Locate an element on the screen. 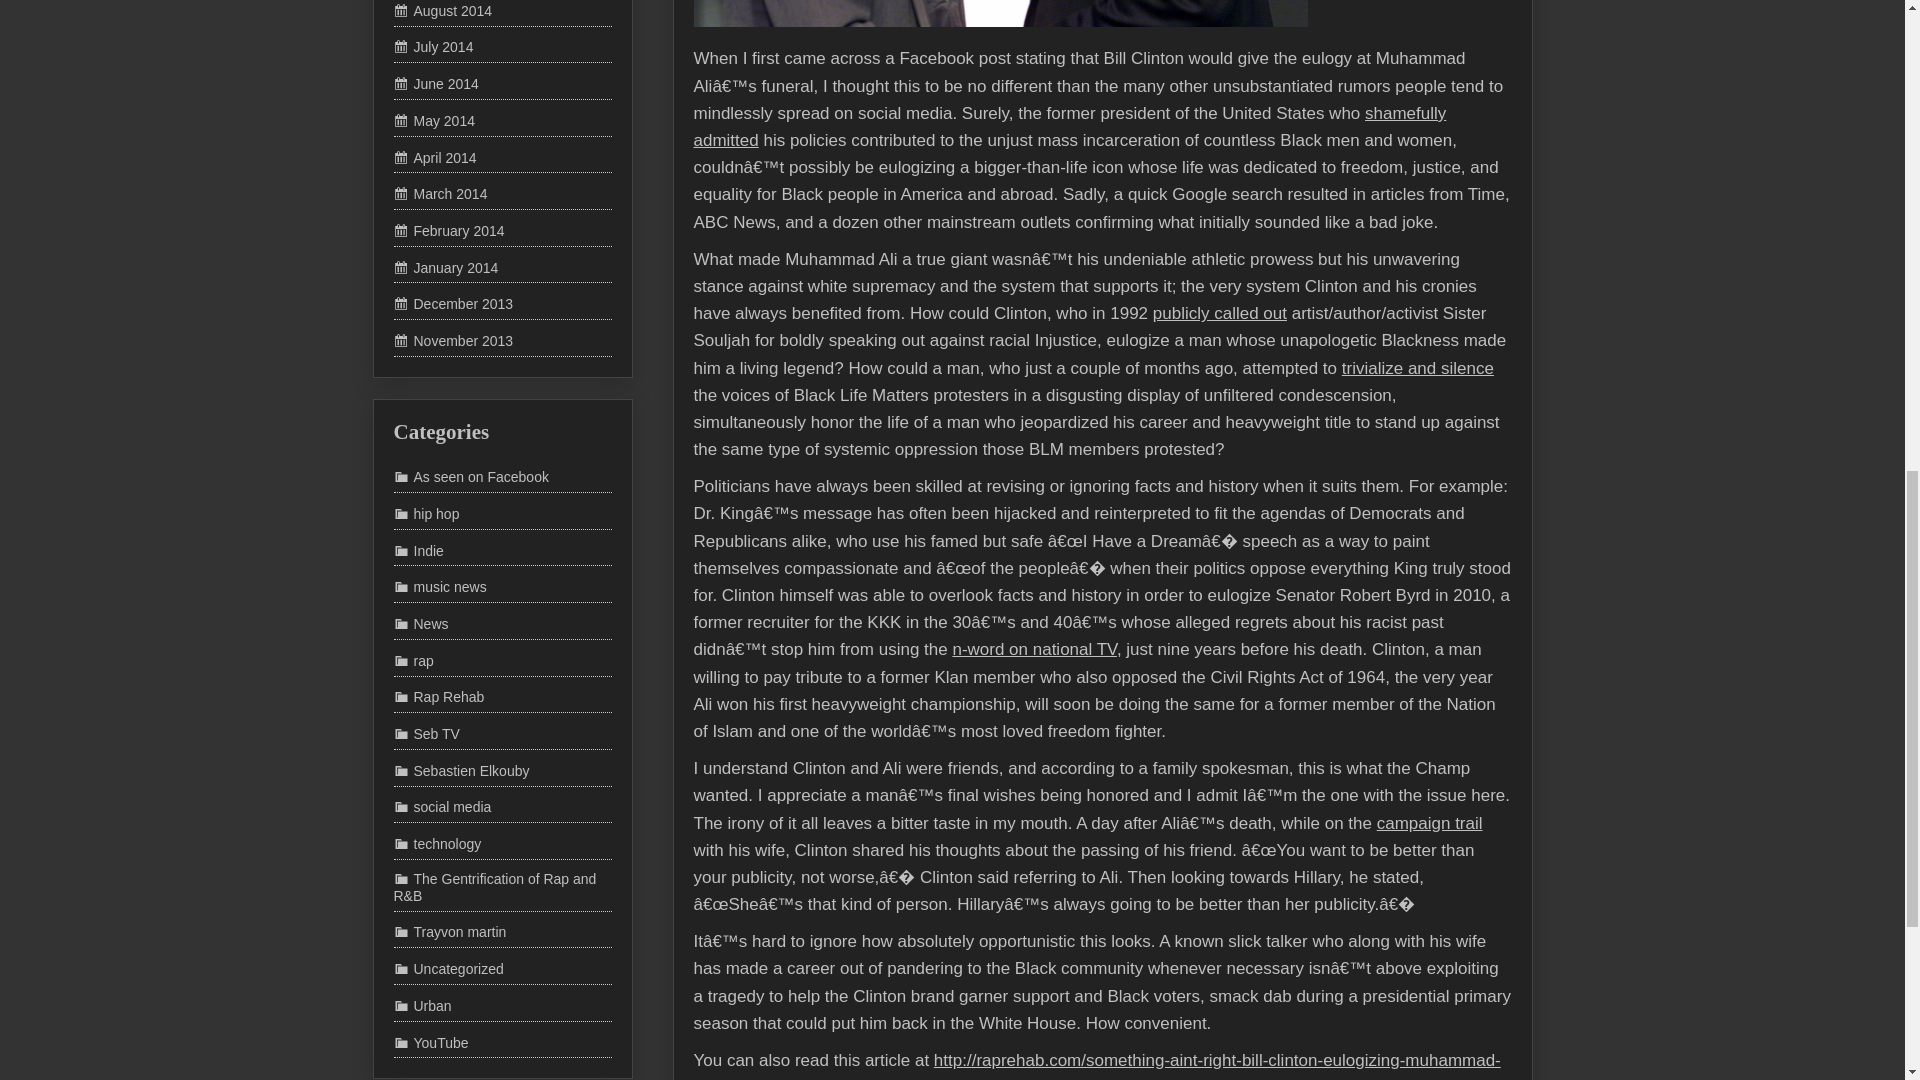  June 2014 is located at coordinates (436, 83).